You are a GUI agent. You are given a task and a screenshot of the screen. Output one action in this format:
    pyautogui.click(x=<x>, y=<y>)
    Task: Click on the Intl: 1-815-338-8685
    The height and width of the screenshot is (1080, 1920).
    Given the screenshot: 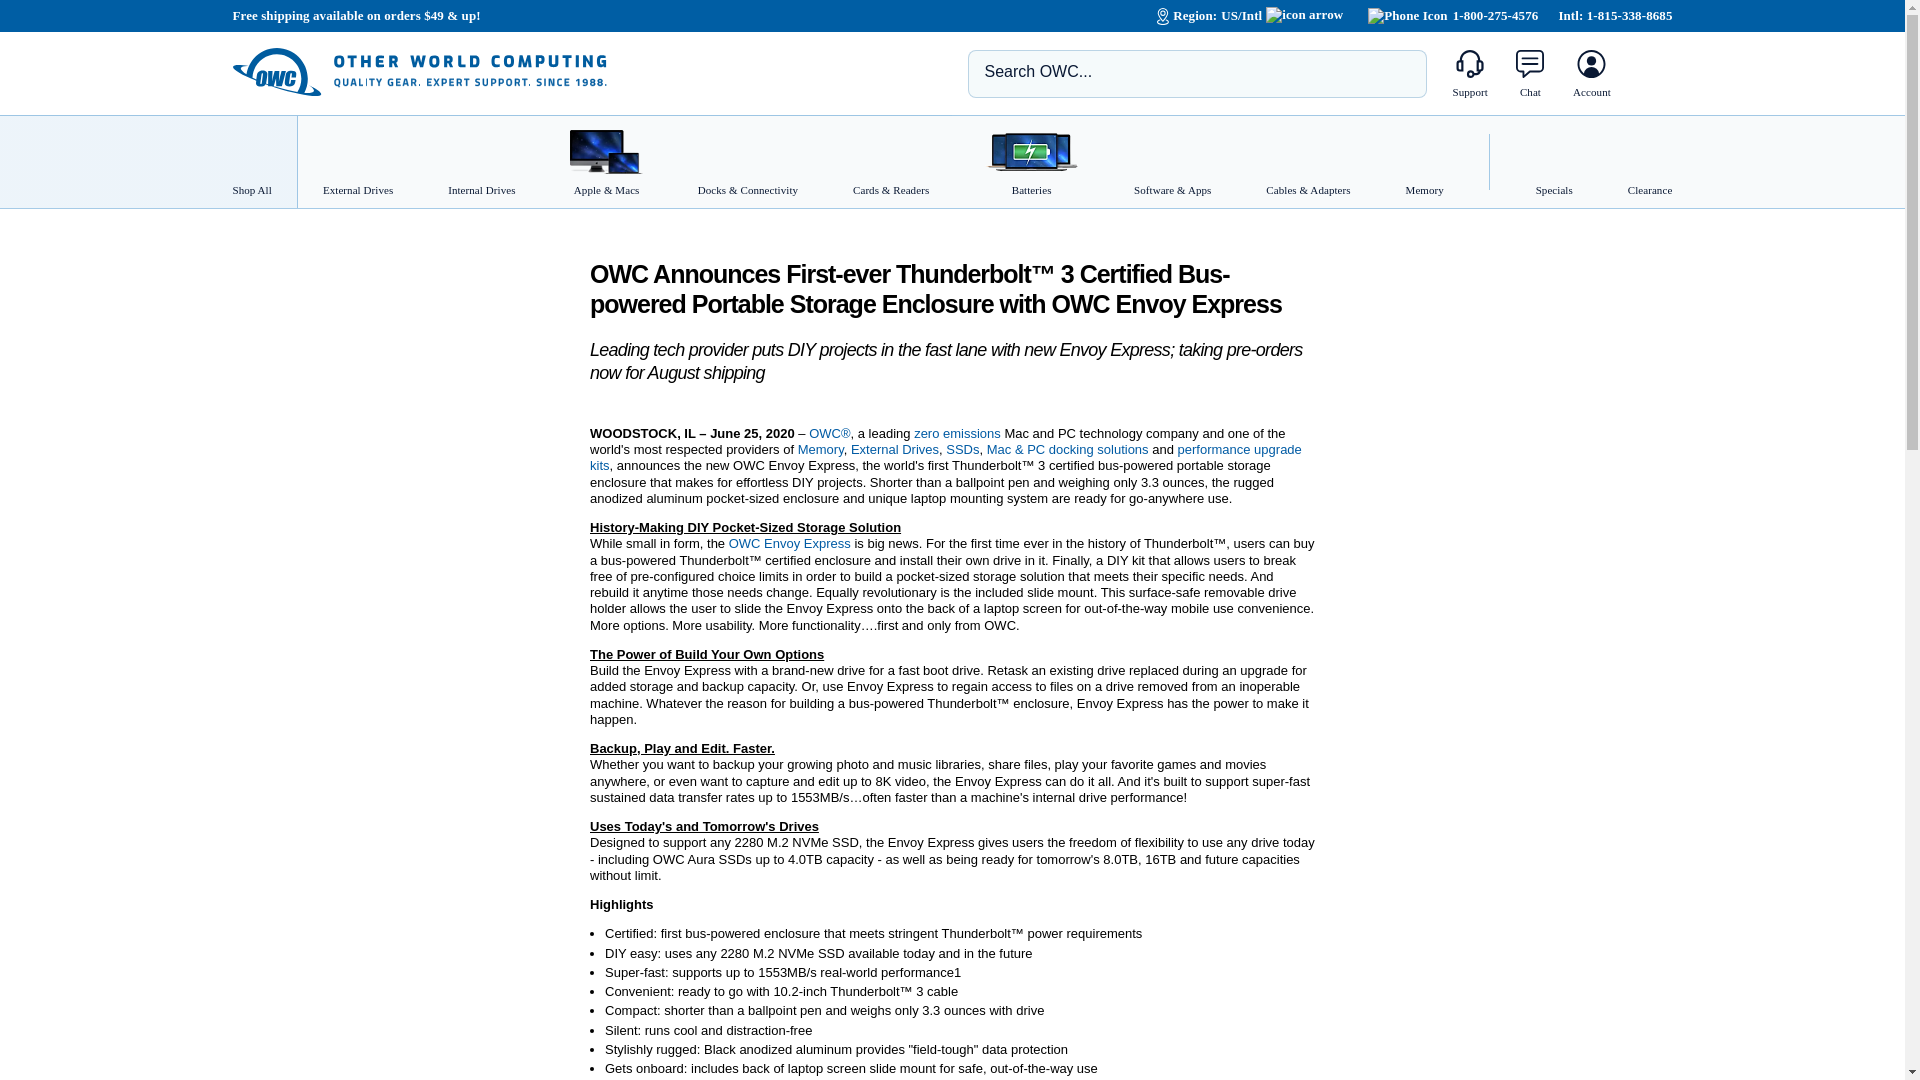 What is the action you would take?
    pyautogui.click(x=1614, y=15)
    